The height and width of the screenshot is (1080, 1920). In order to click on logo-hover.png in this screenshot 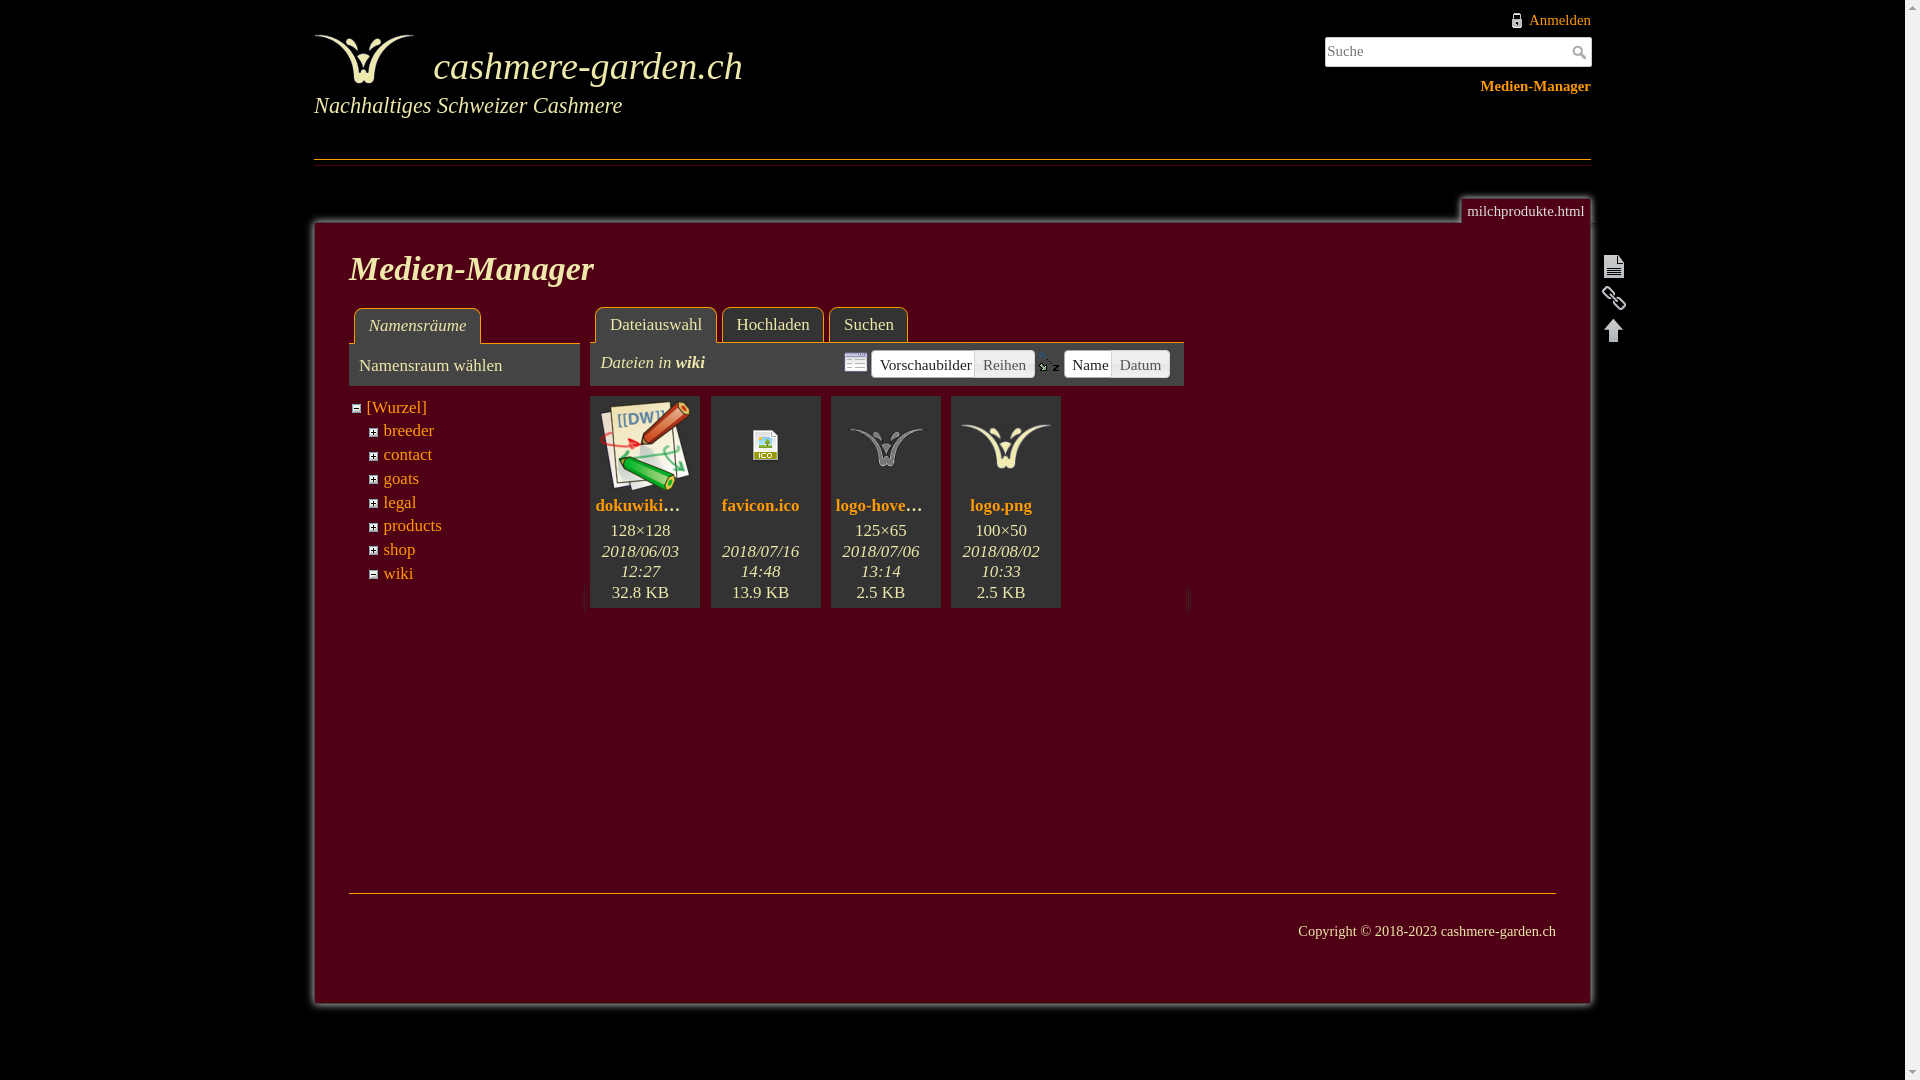, I will do `click(890, 506)`.